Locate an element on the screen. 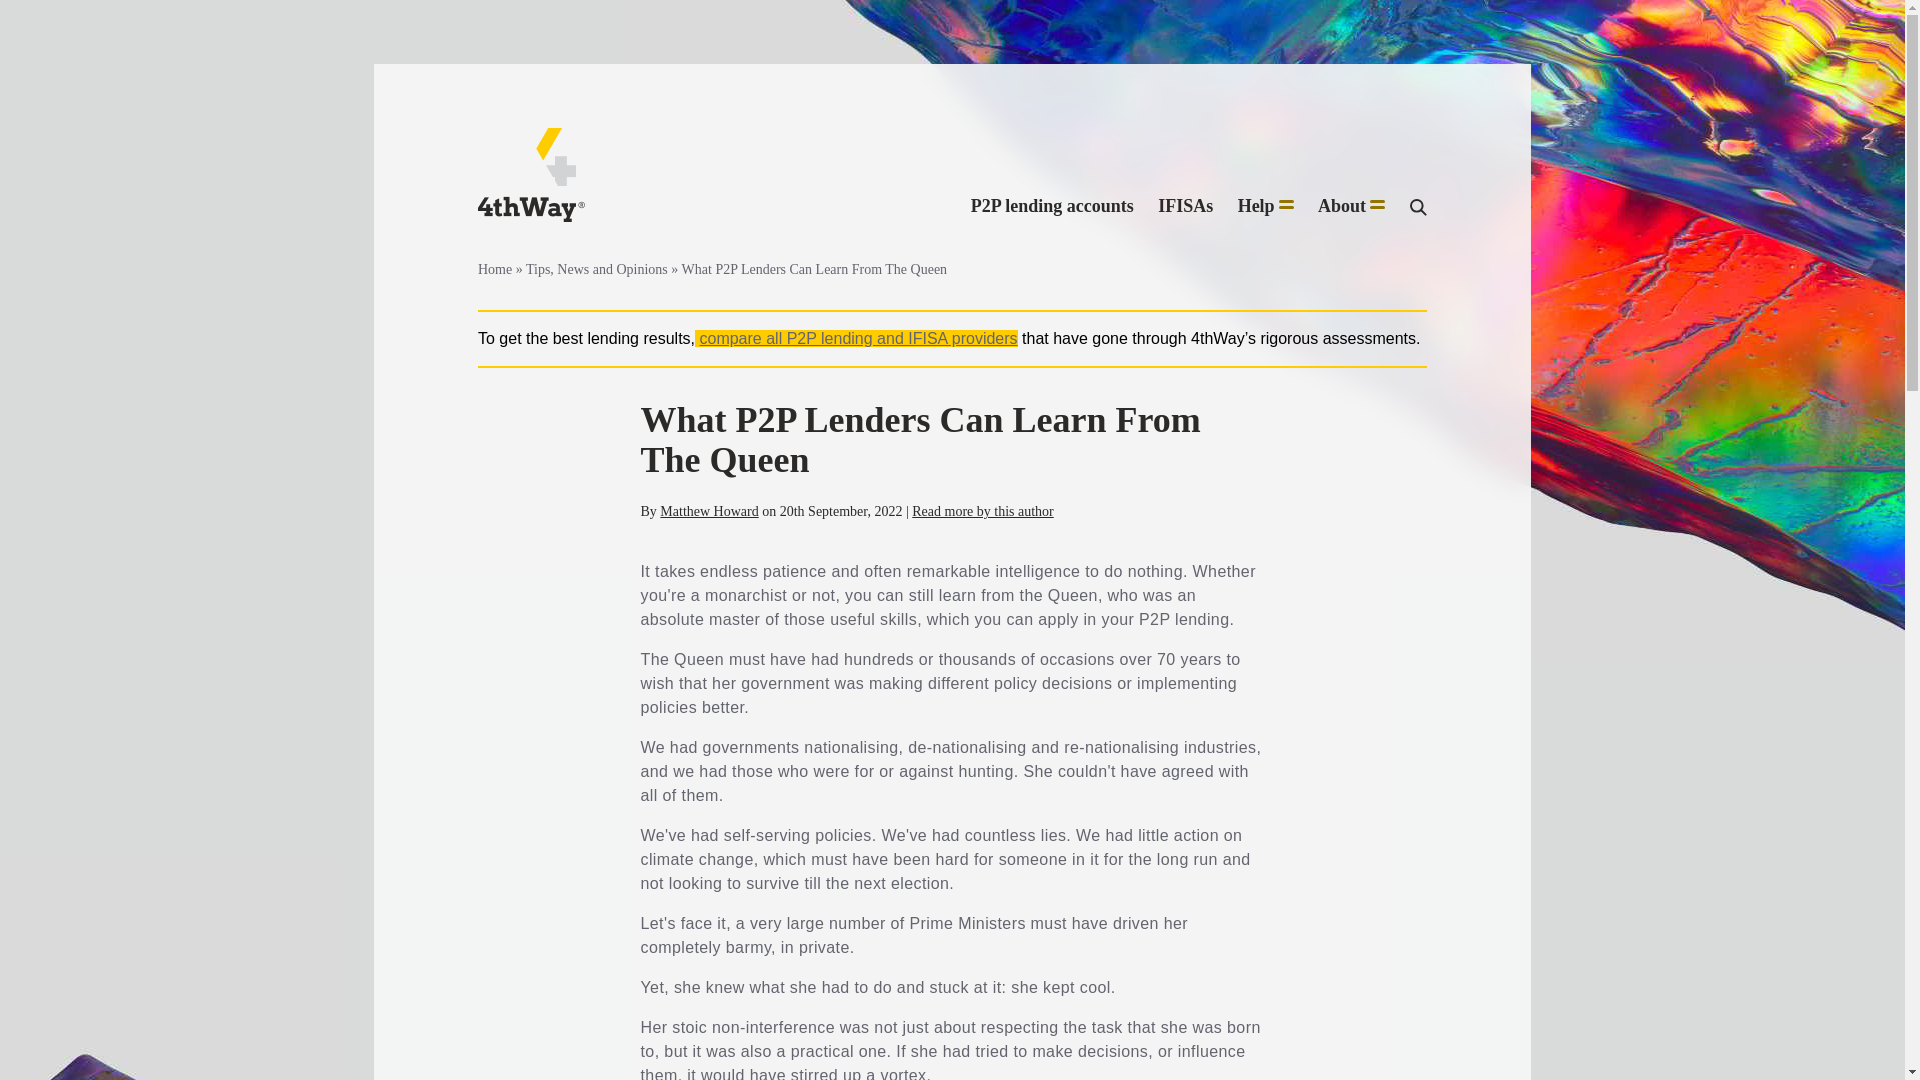  P2P lending accounts is located at coordinates (1052, 207).